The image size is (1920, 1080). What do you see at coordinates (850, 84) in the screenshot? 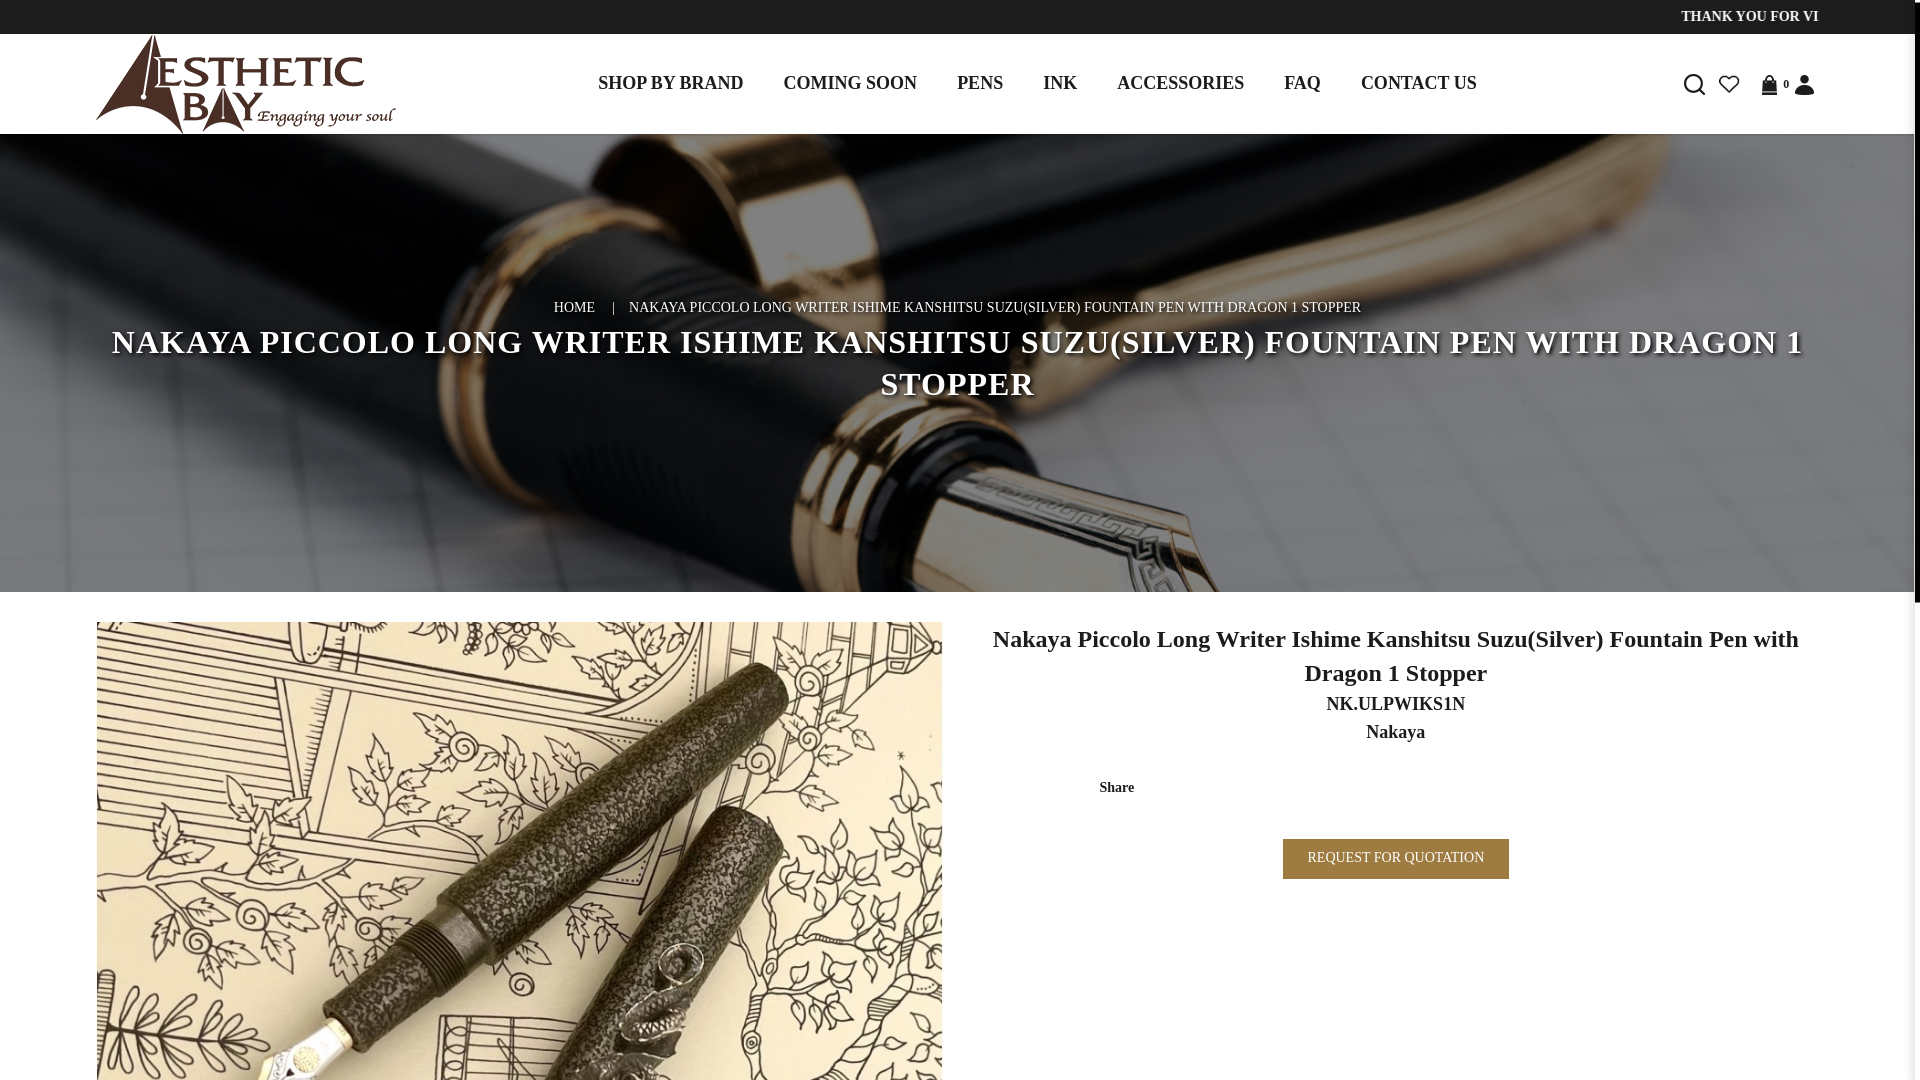
I see `COMING SOON` at bounding box center [850, 84].